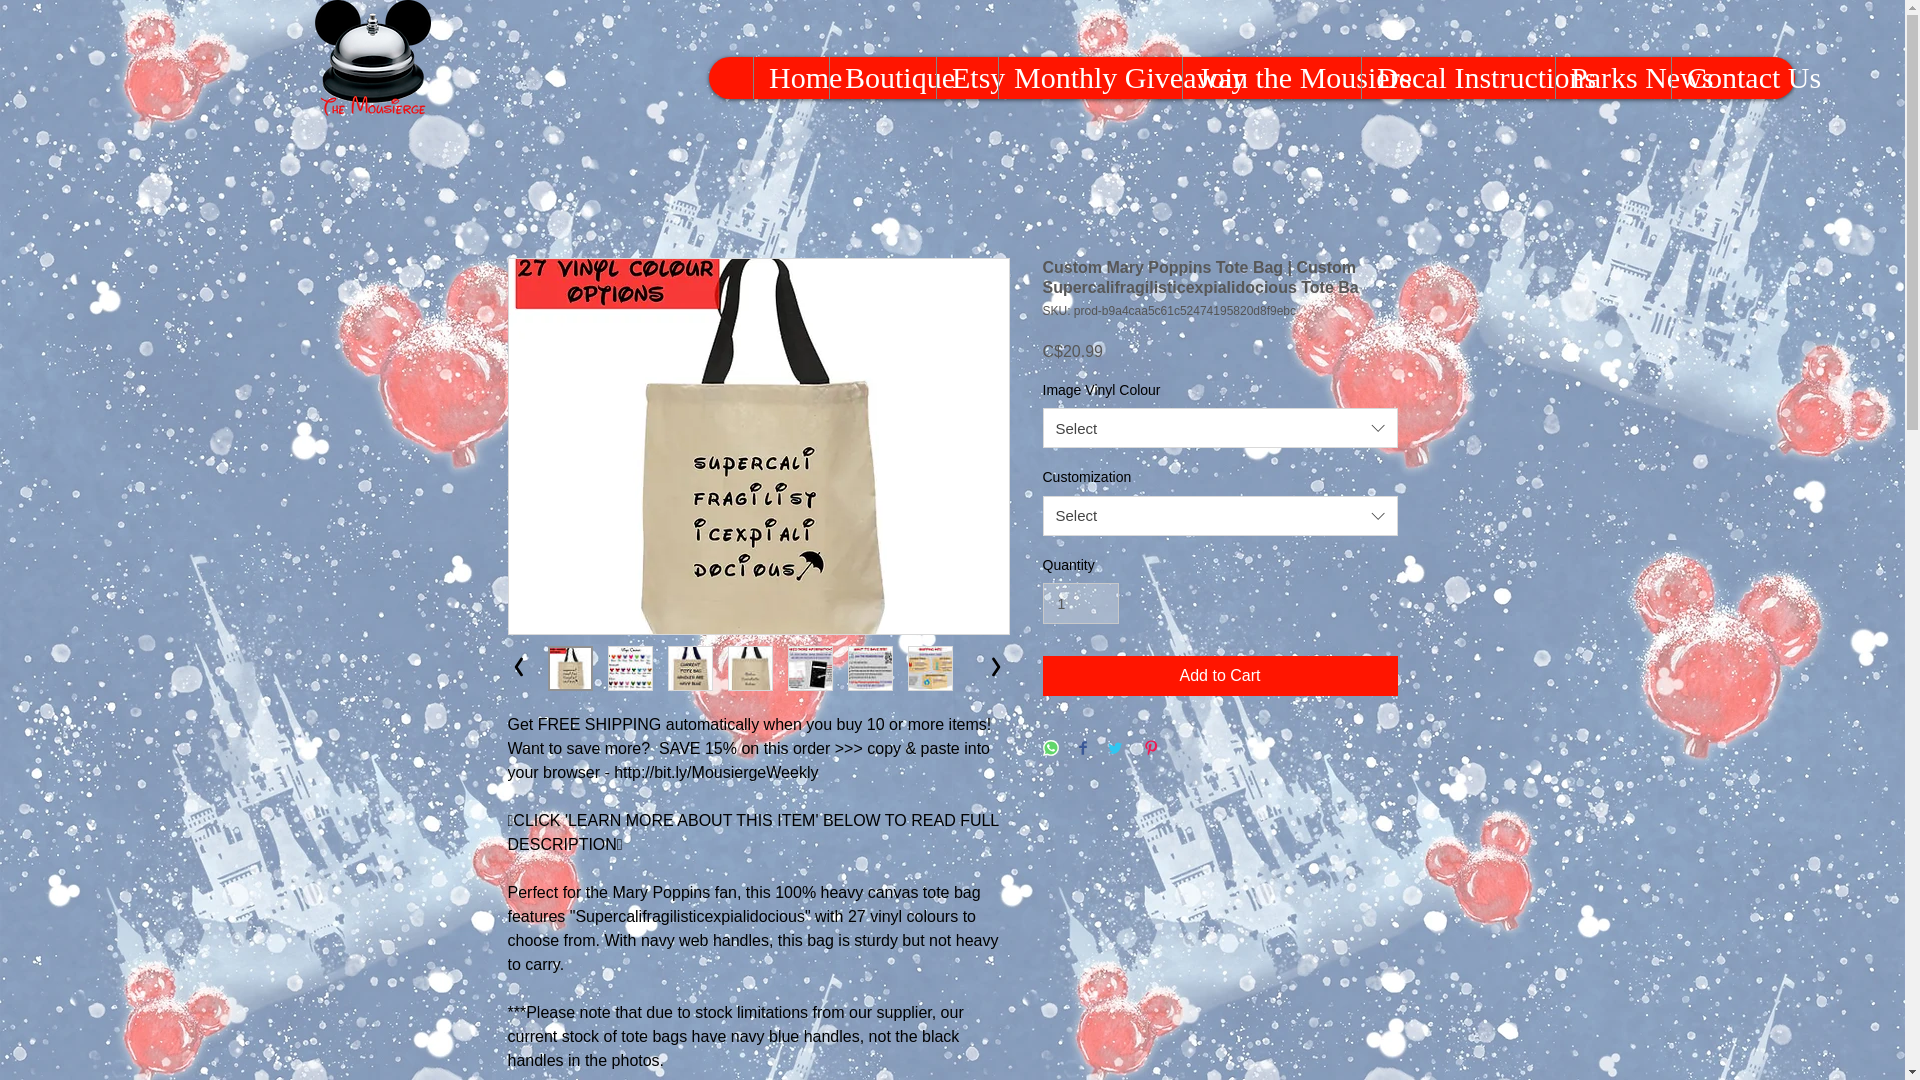 The width and height of the screenshot is (1920, 1080). What do you see at coordinates (1272, 78) in the screenshot?
I see `Join the Mousiers` at bounding box center [1272, 78].